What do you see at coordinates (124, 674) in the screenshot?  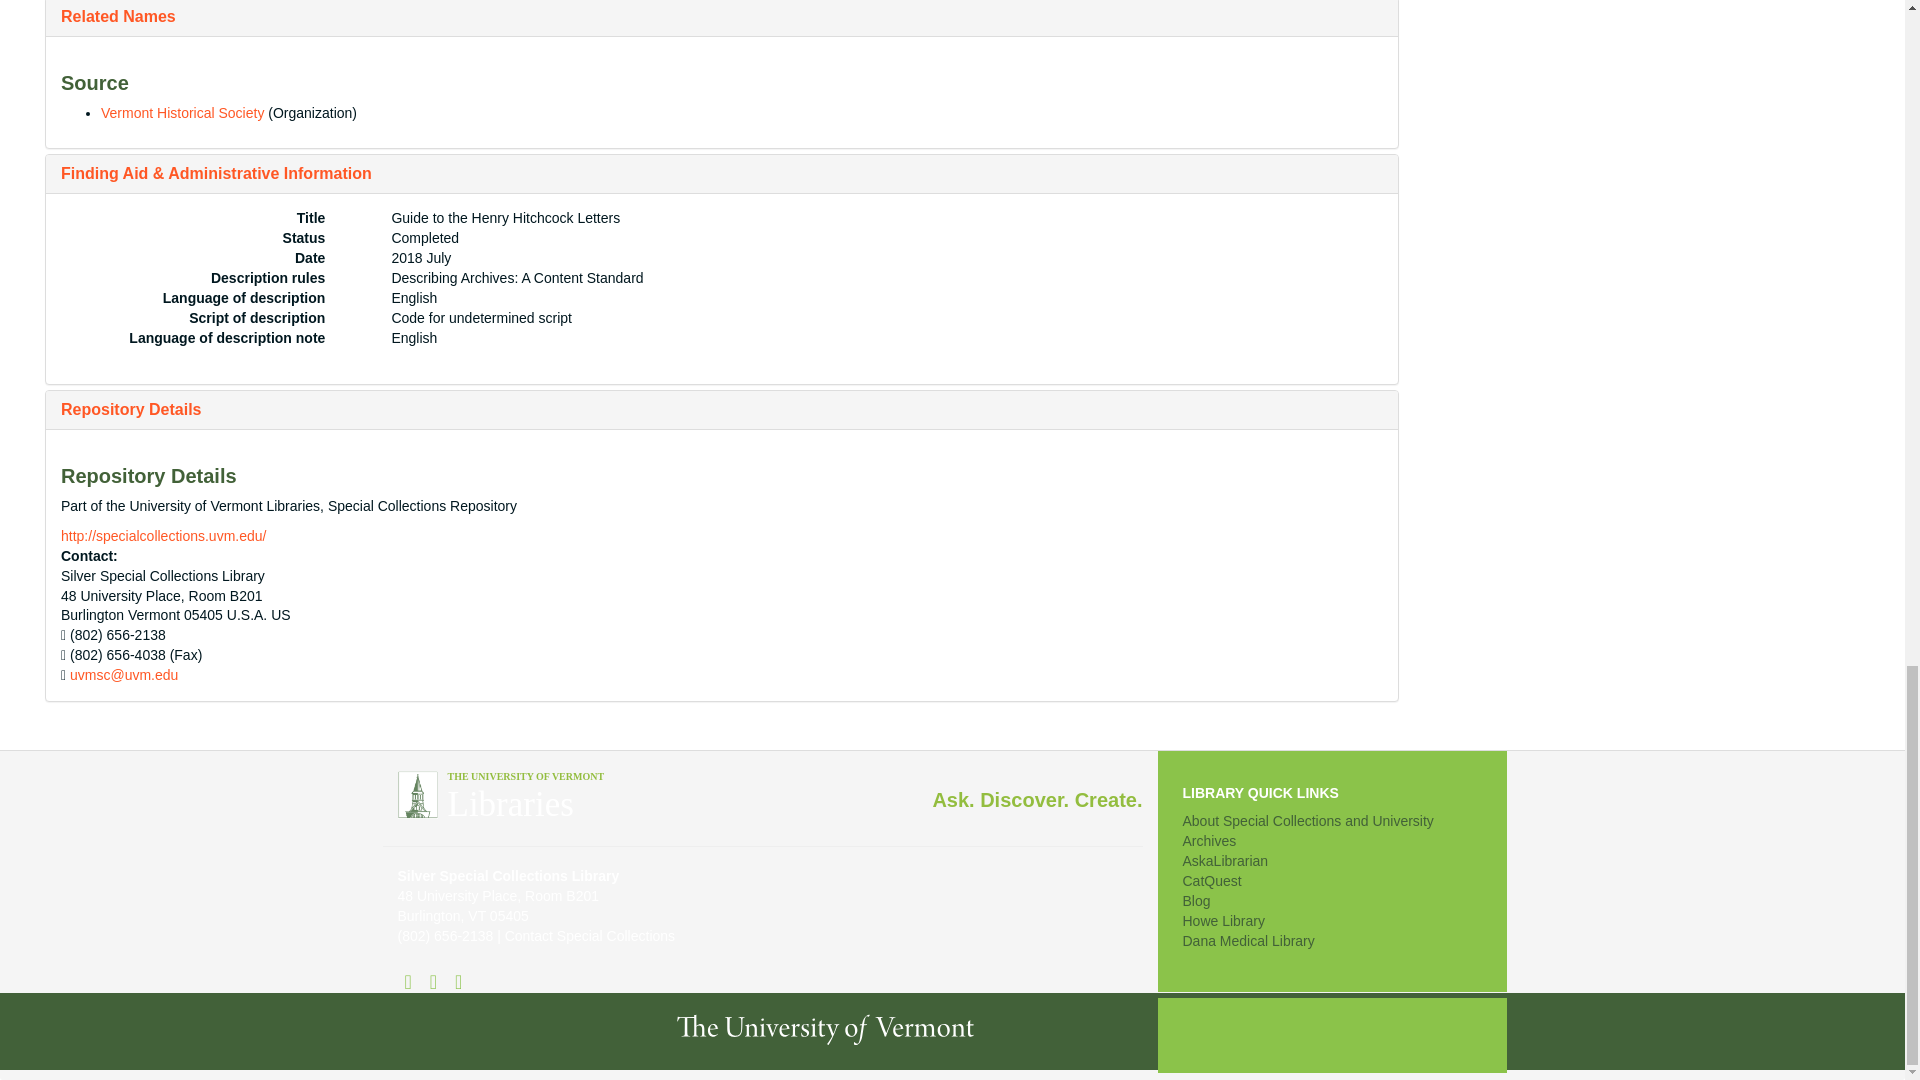 I see `Send email` at bounding box center [124, 674].